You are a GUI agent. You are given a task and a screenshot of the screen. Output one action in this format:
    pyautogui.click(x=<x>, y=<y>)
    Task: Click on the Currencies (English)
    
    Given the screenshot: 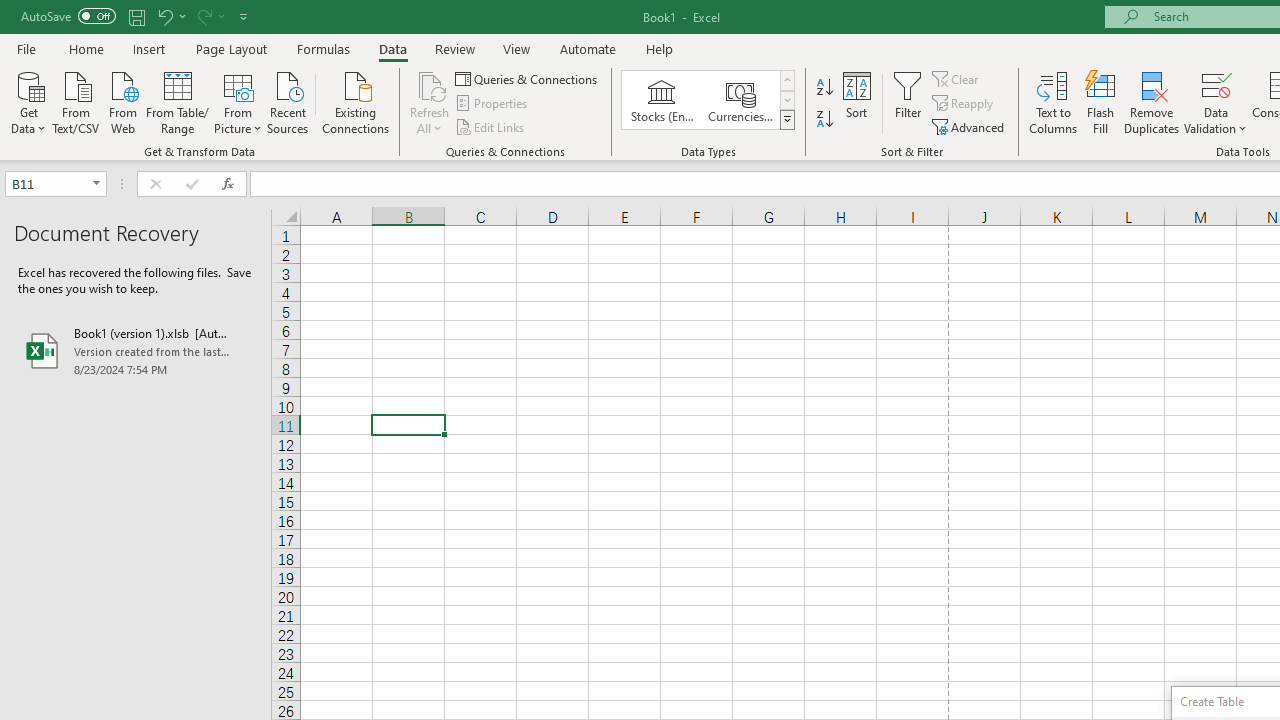 What is the action you would take?
    pyautogui.click(x=740, y=100)
    